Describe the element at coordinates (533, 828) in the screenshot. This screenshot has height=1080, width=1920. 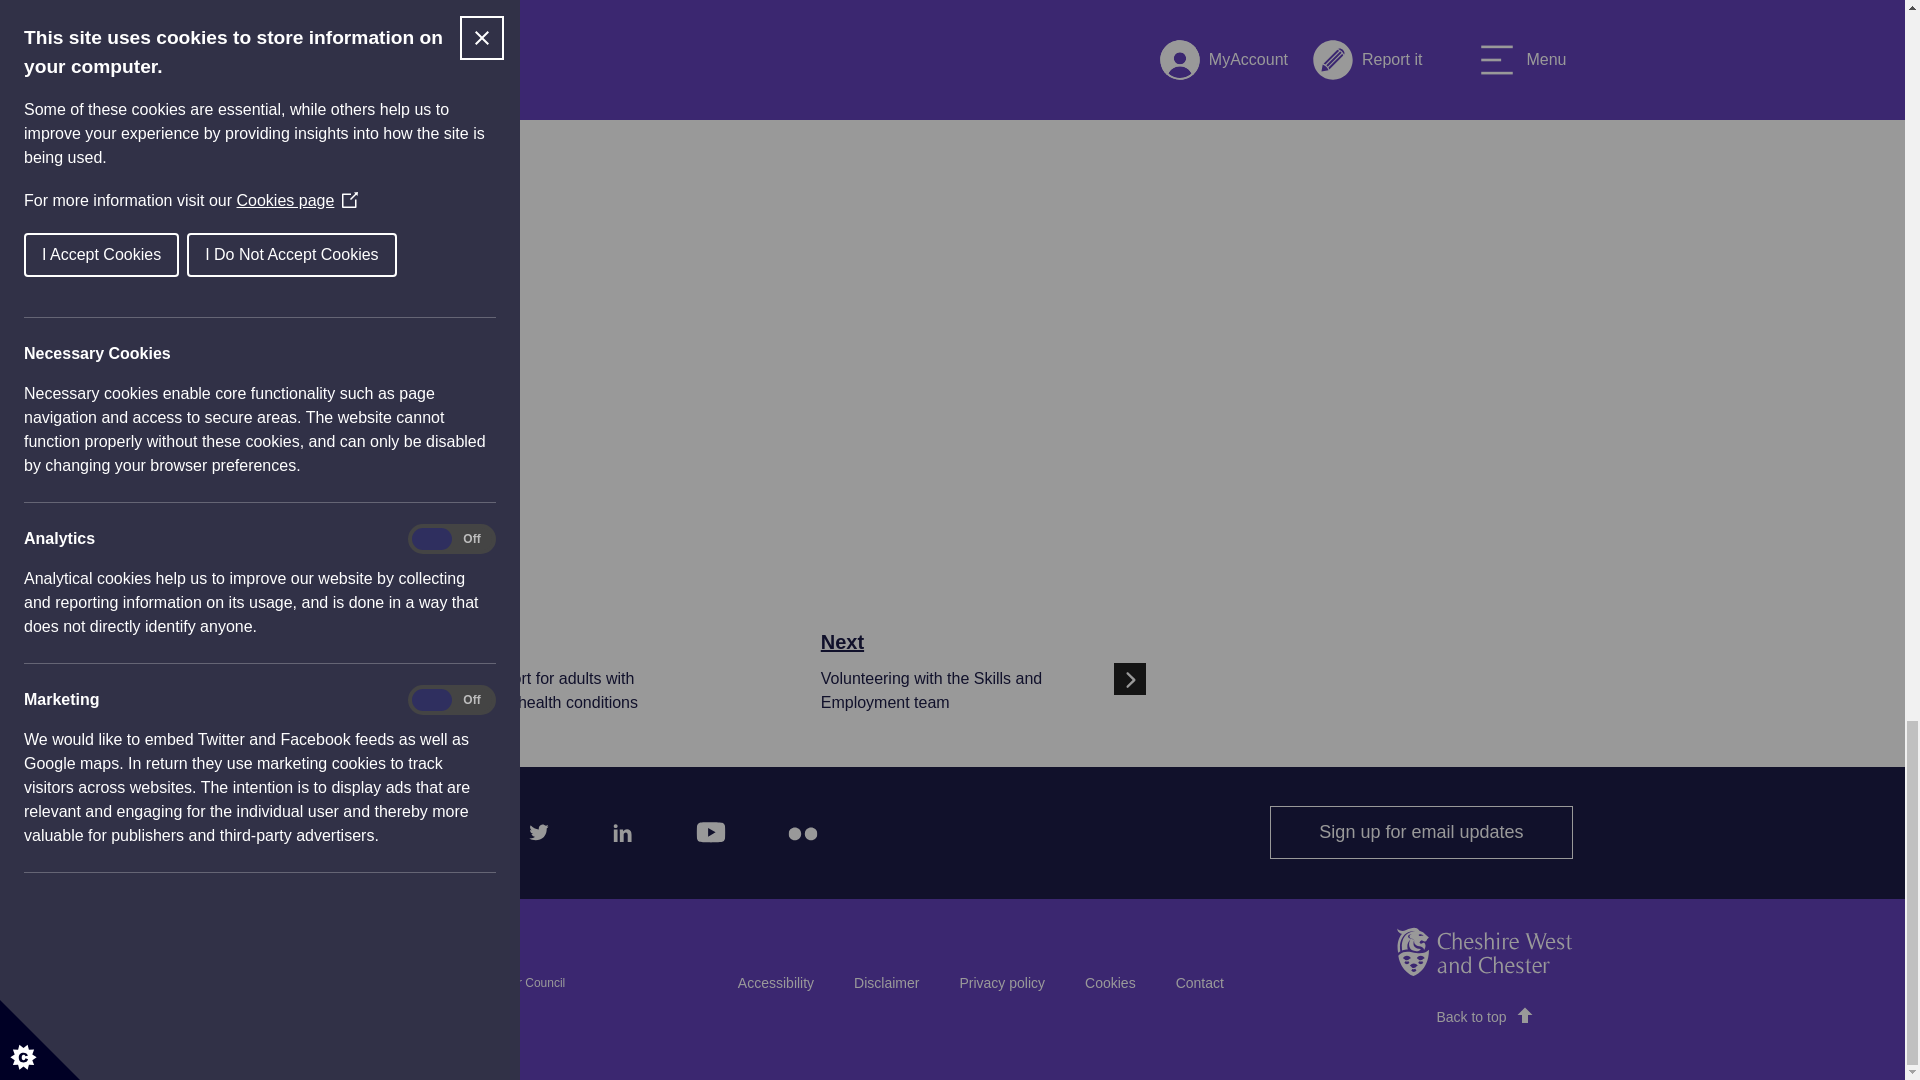
I see `Twitter` at that location.